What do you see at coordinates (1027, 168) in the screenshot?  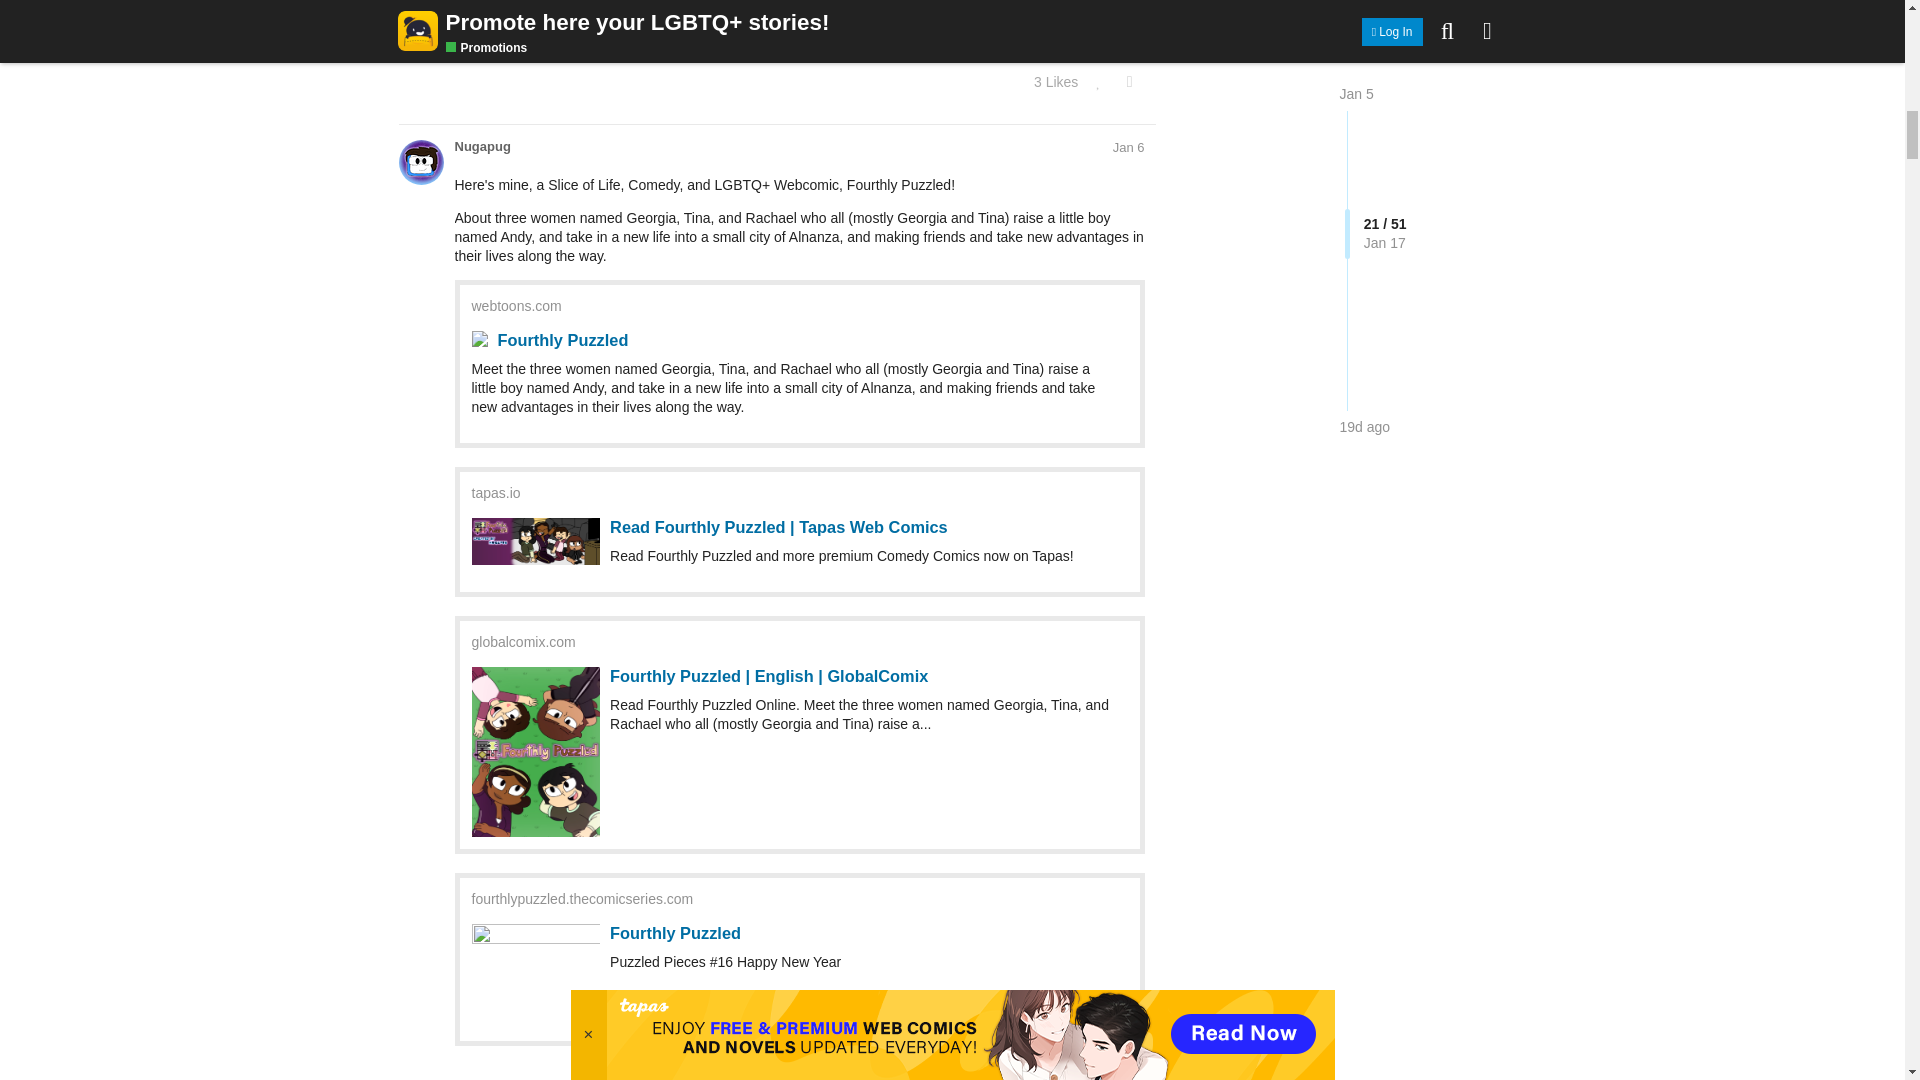 I see `Demon House,` at bounding box center [1027, 168].